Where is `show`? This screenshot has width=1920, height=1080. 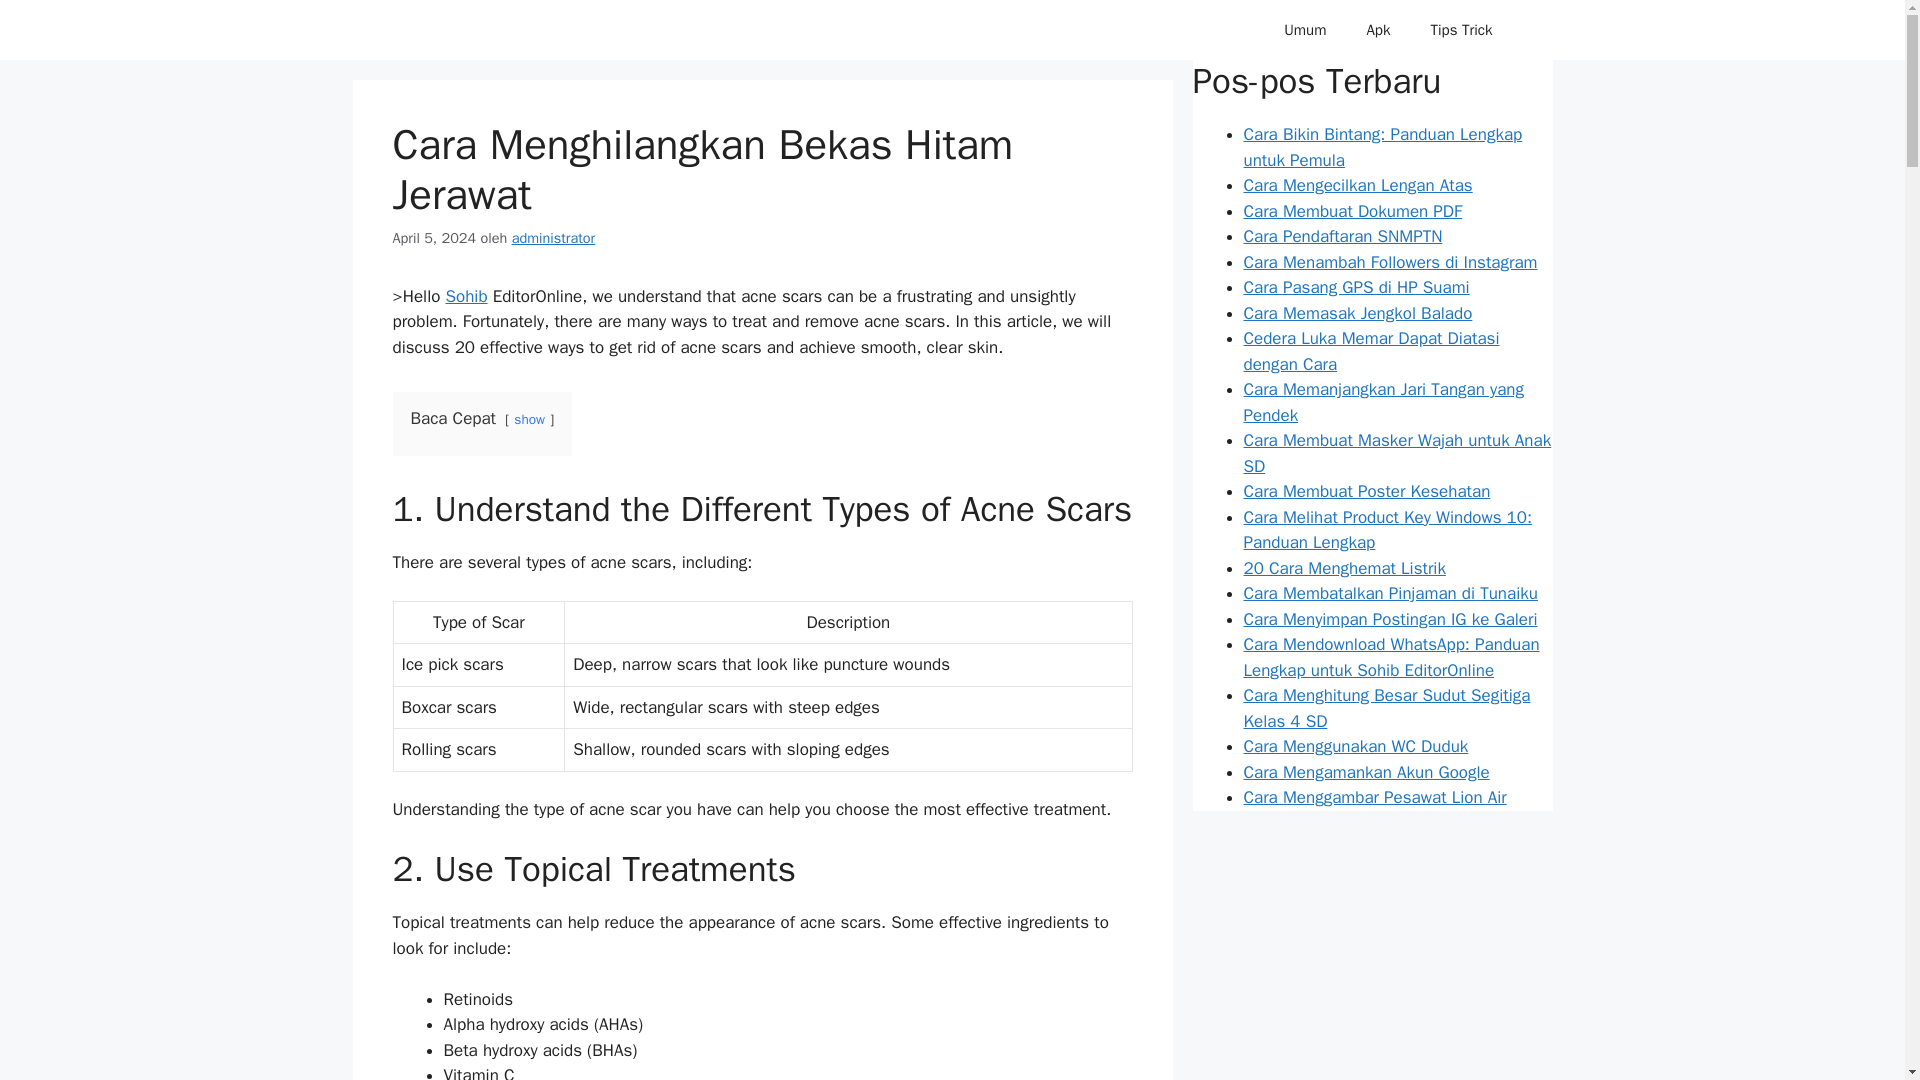 show is located at coordinates (530, 419).